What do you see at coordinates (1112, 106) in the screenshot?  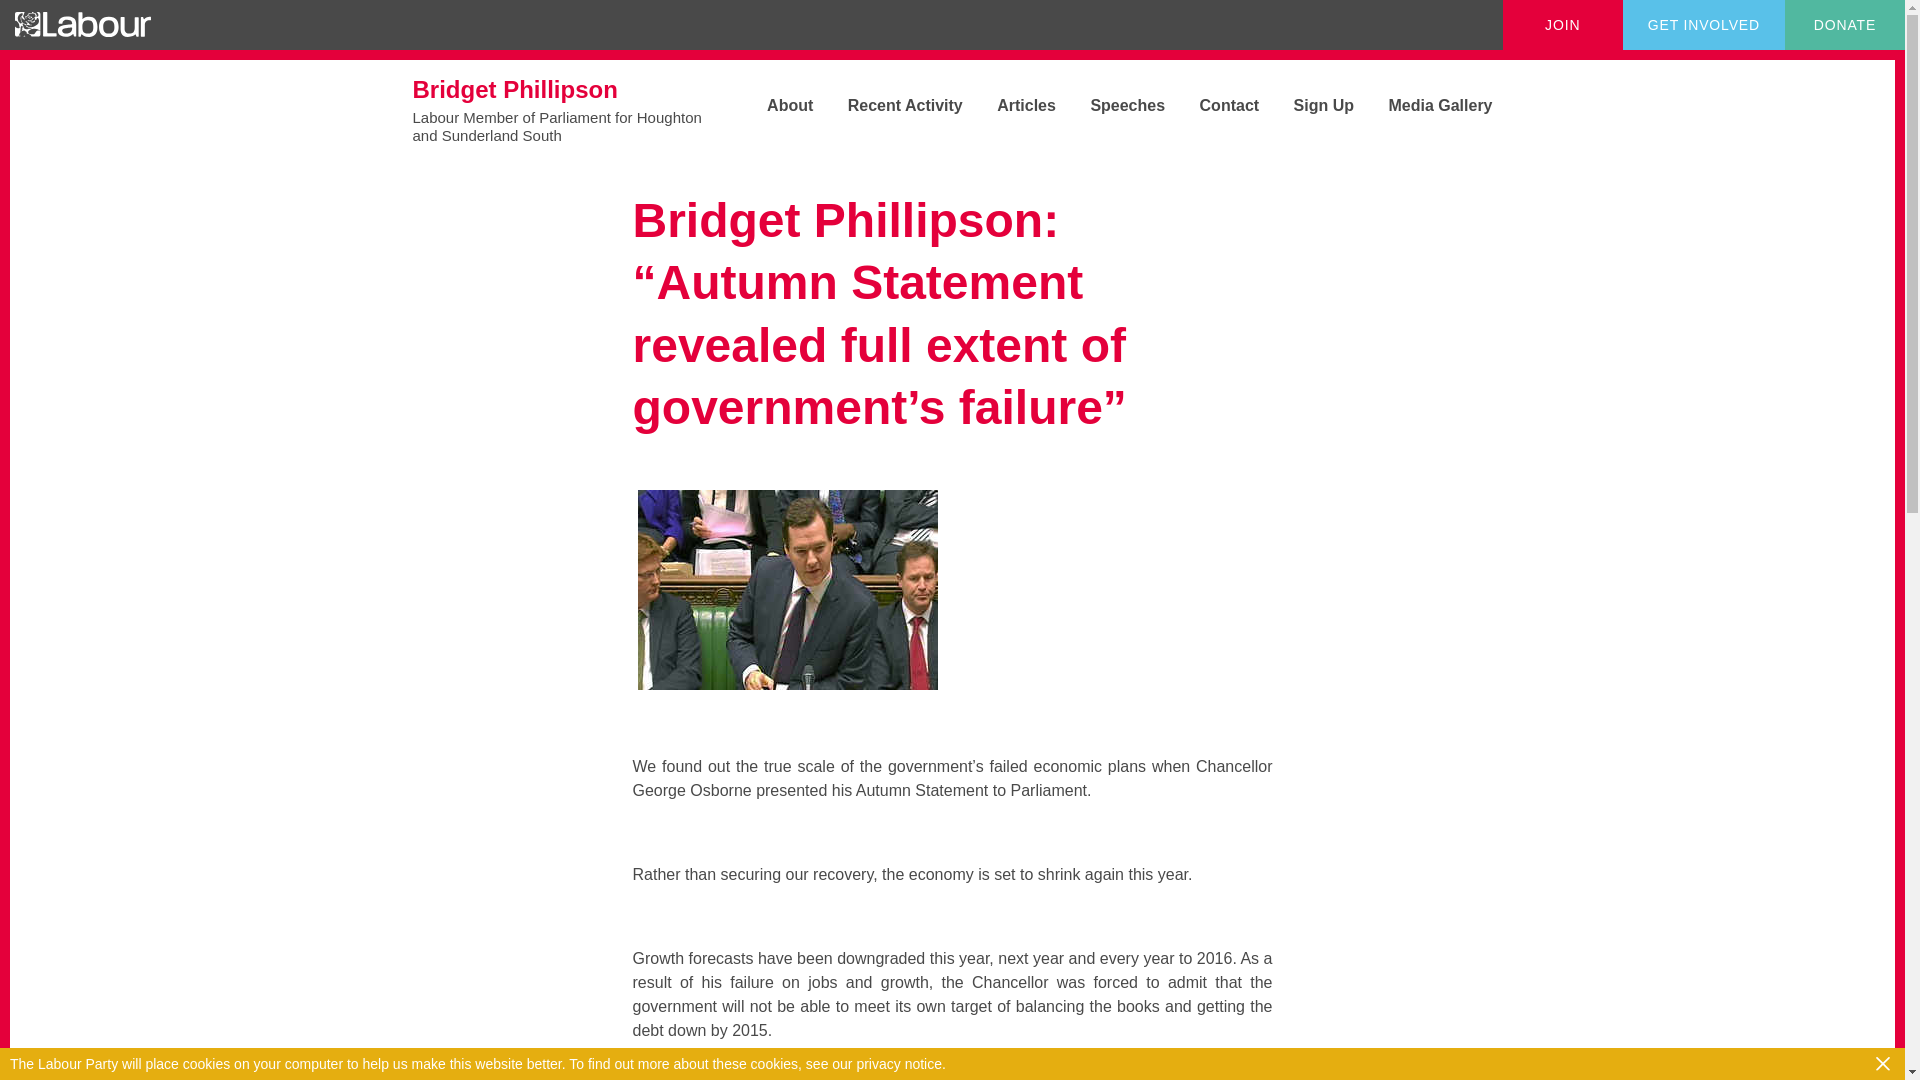 I see `Speeches` at bounding box center [1112, 106].